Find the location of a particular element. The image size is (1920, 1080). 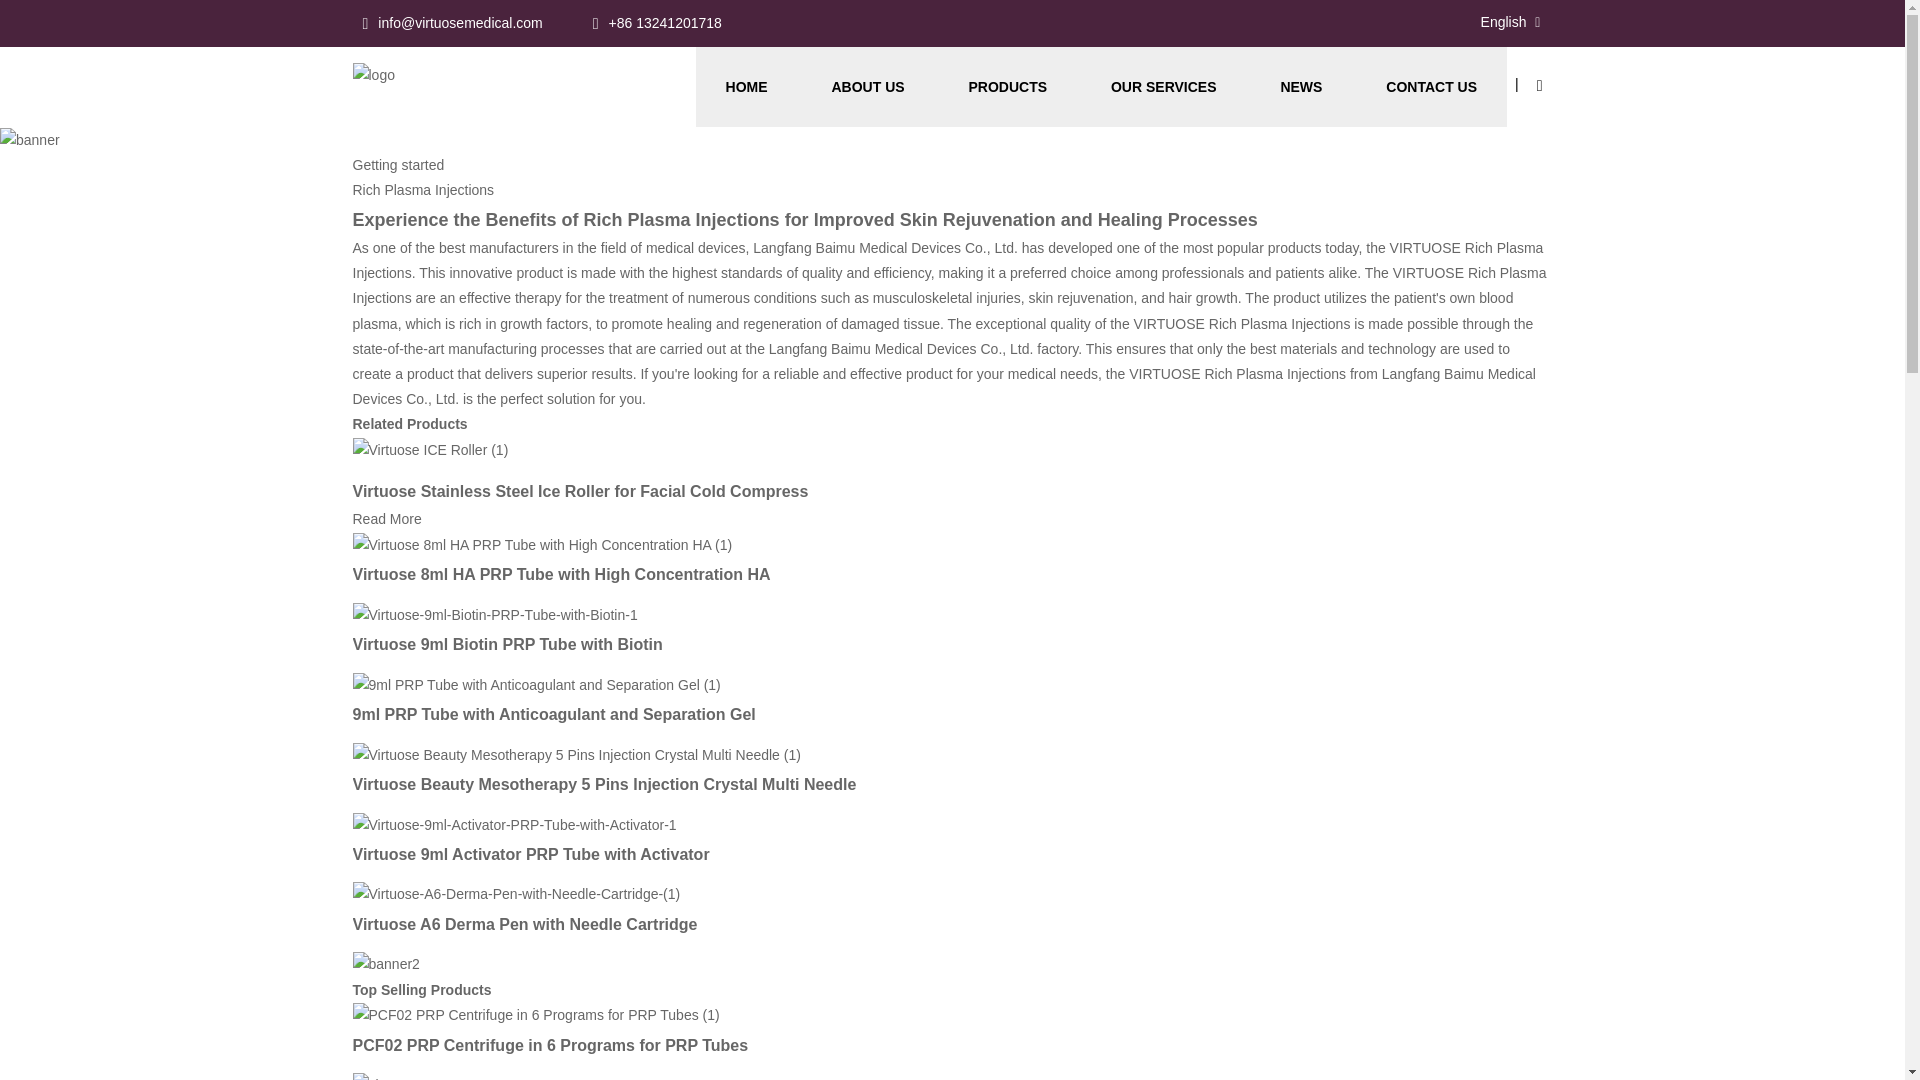

NEWS is located at coordinates (1301, 87).